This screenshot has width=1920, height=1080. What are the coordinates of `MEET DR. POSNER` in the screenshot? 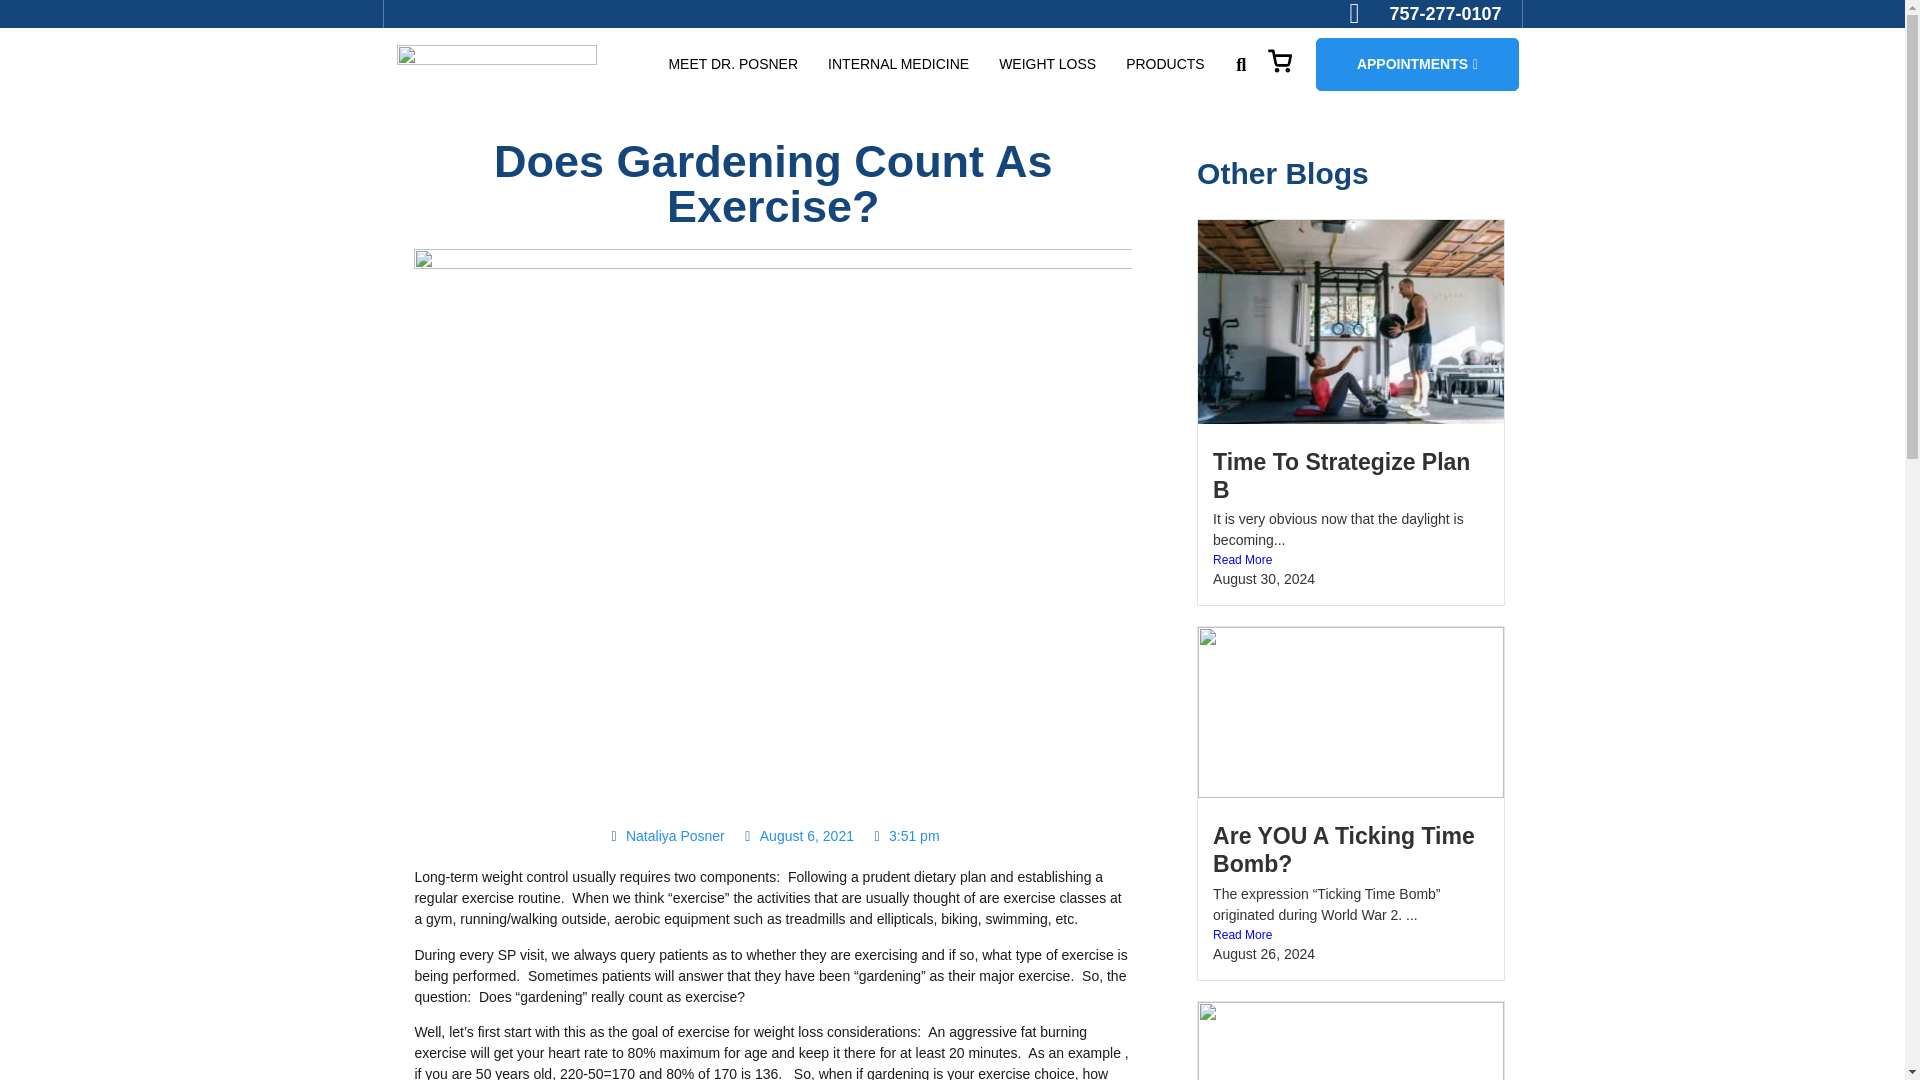 It's located at (733, 64).